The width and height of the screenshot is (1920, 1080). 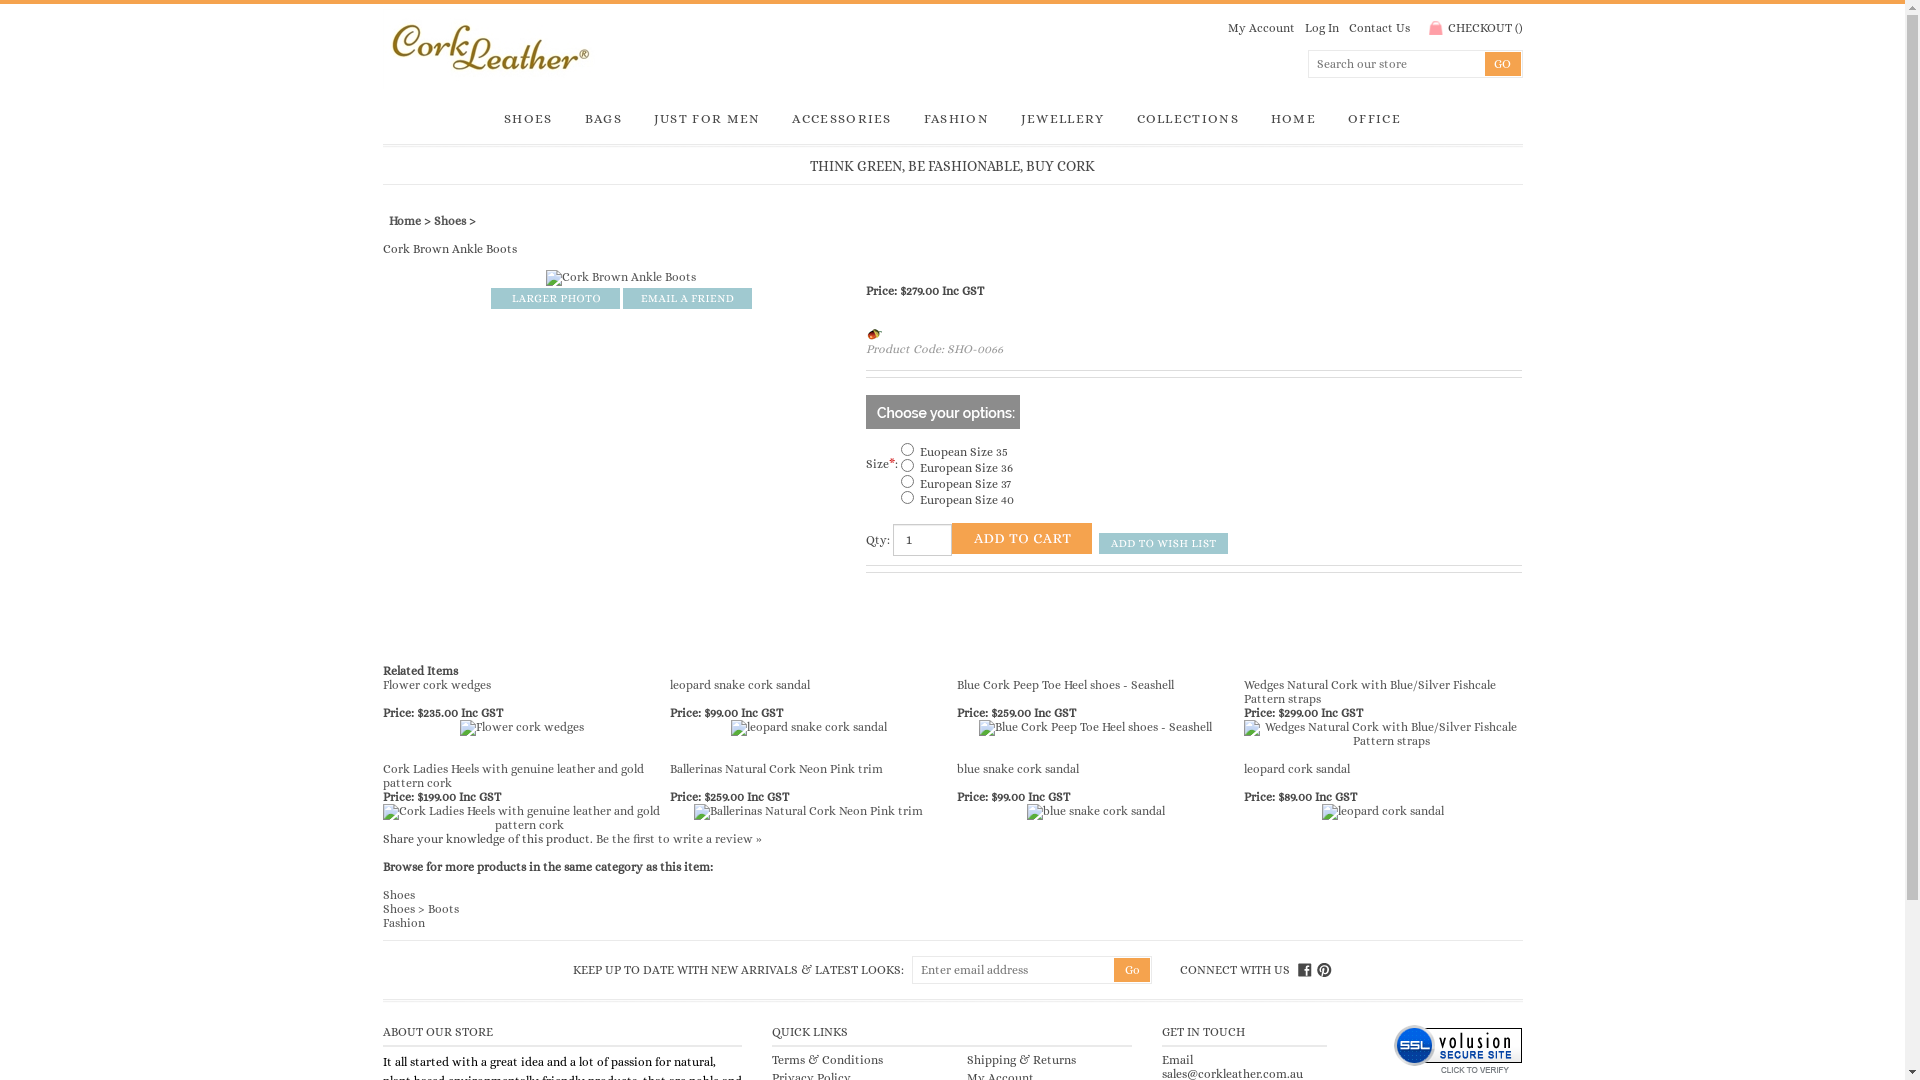 I want to click on 160, so click(x=908, y=482).